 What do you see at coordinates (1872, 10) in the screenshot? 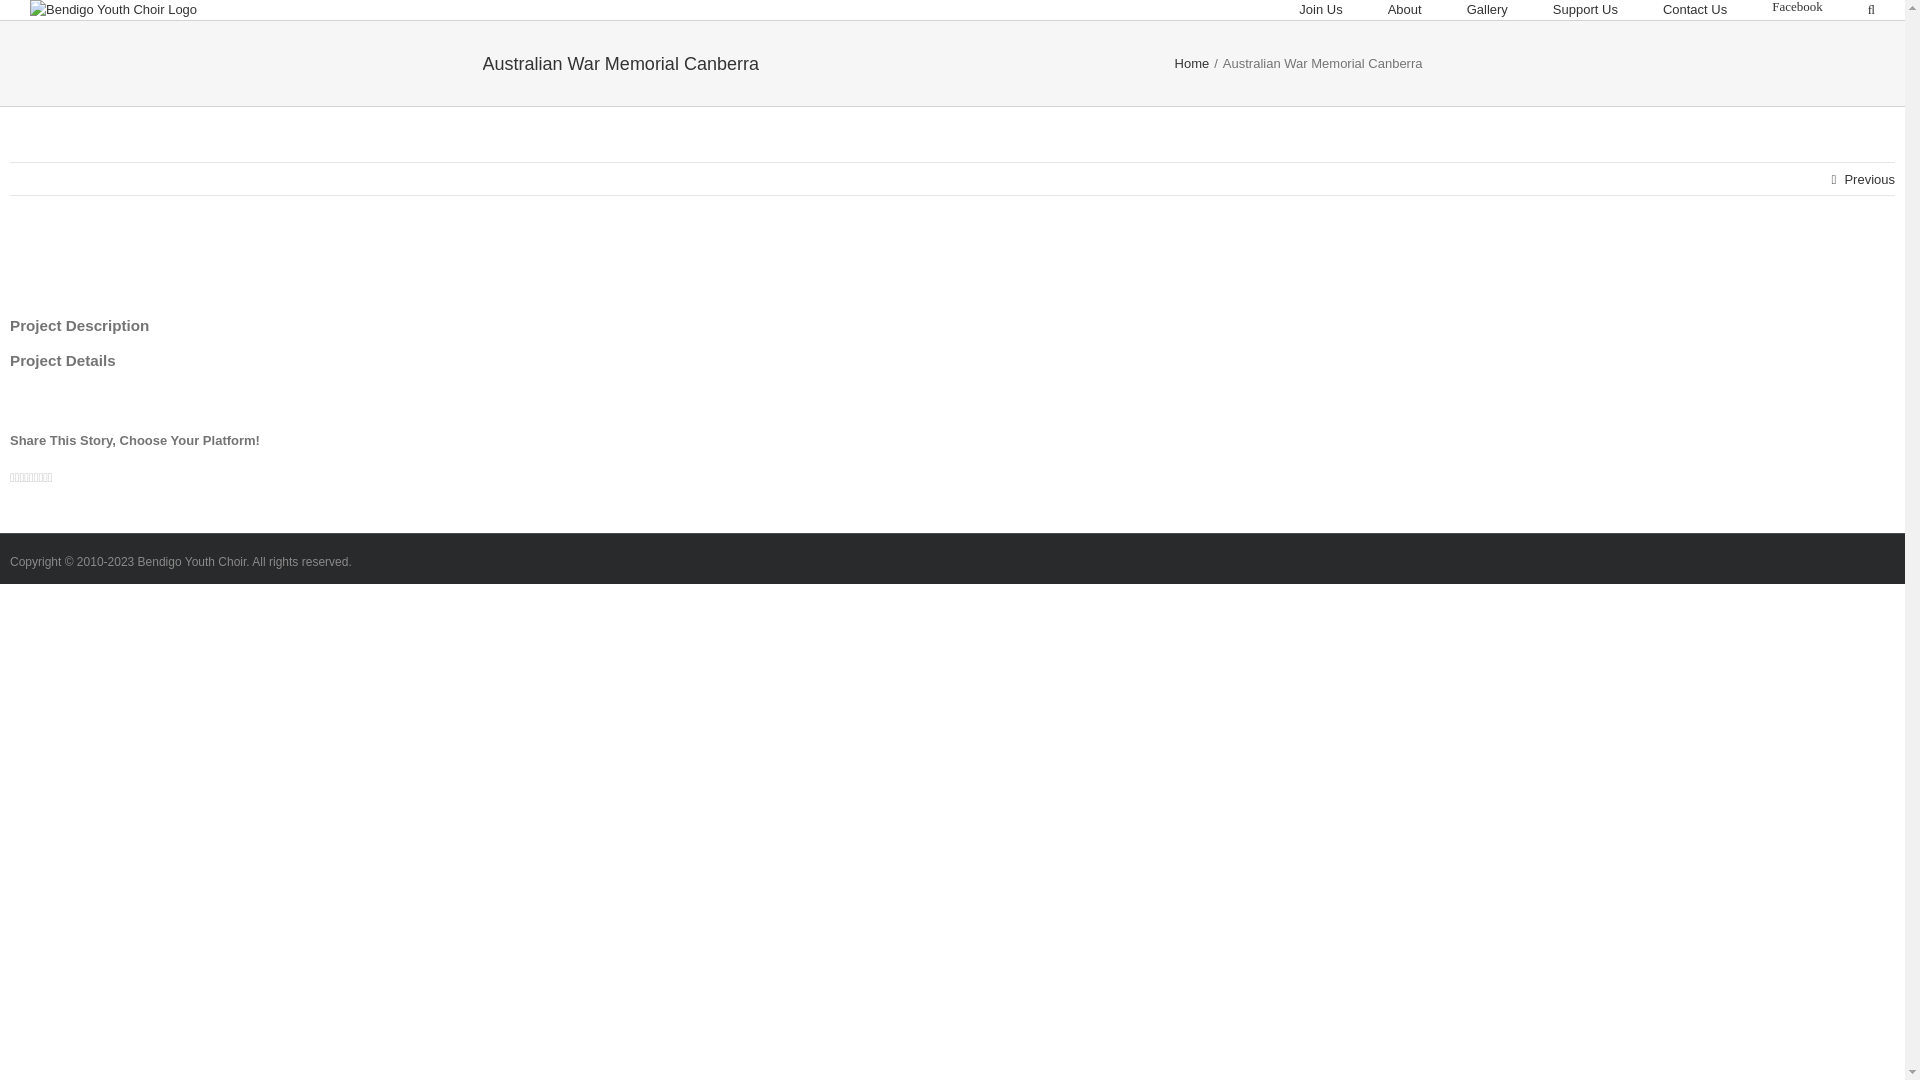
I see `Search` at bounding box center [1872, 10].